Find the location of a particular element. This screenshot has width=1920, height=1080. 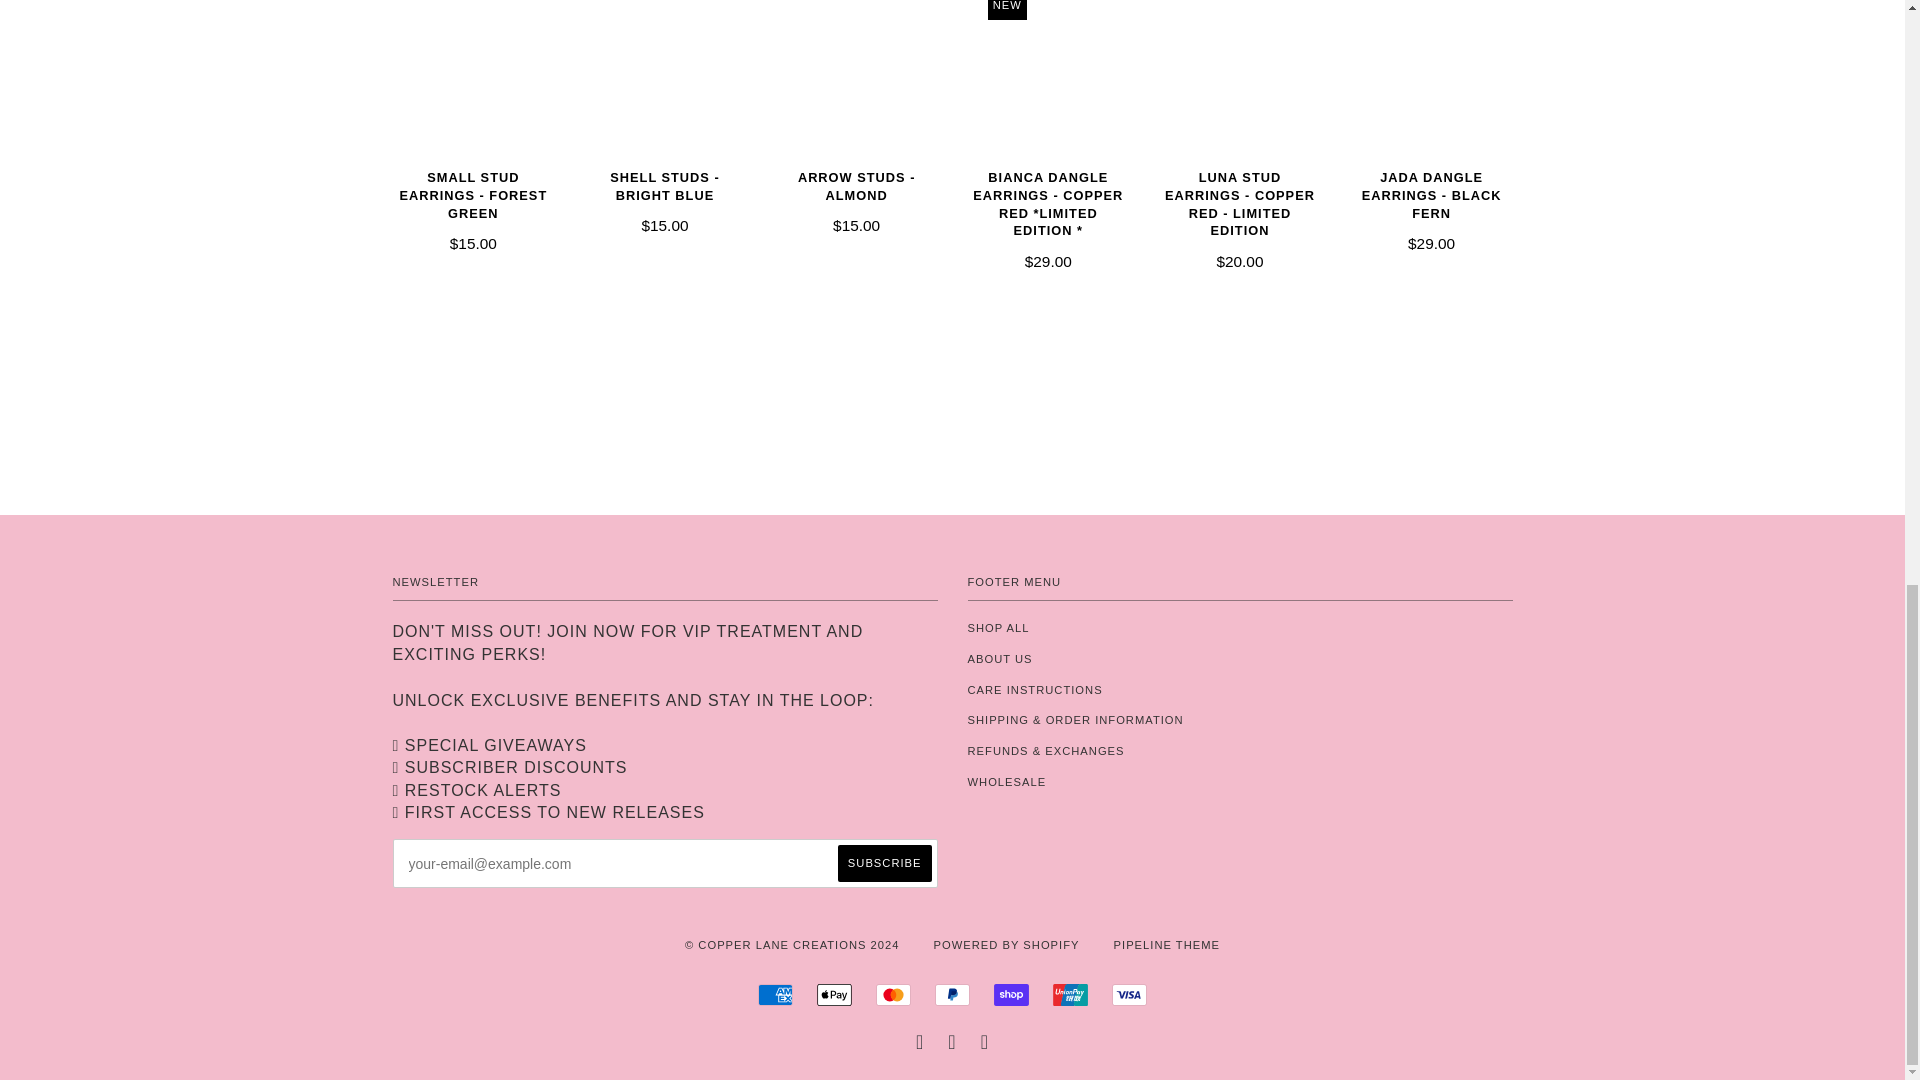

VISA is located at coordinates (1128, 994).